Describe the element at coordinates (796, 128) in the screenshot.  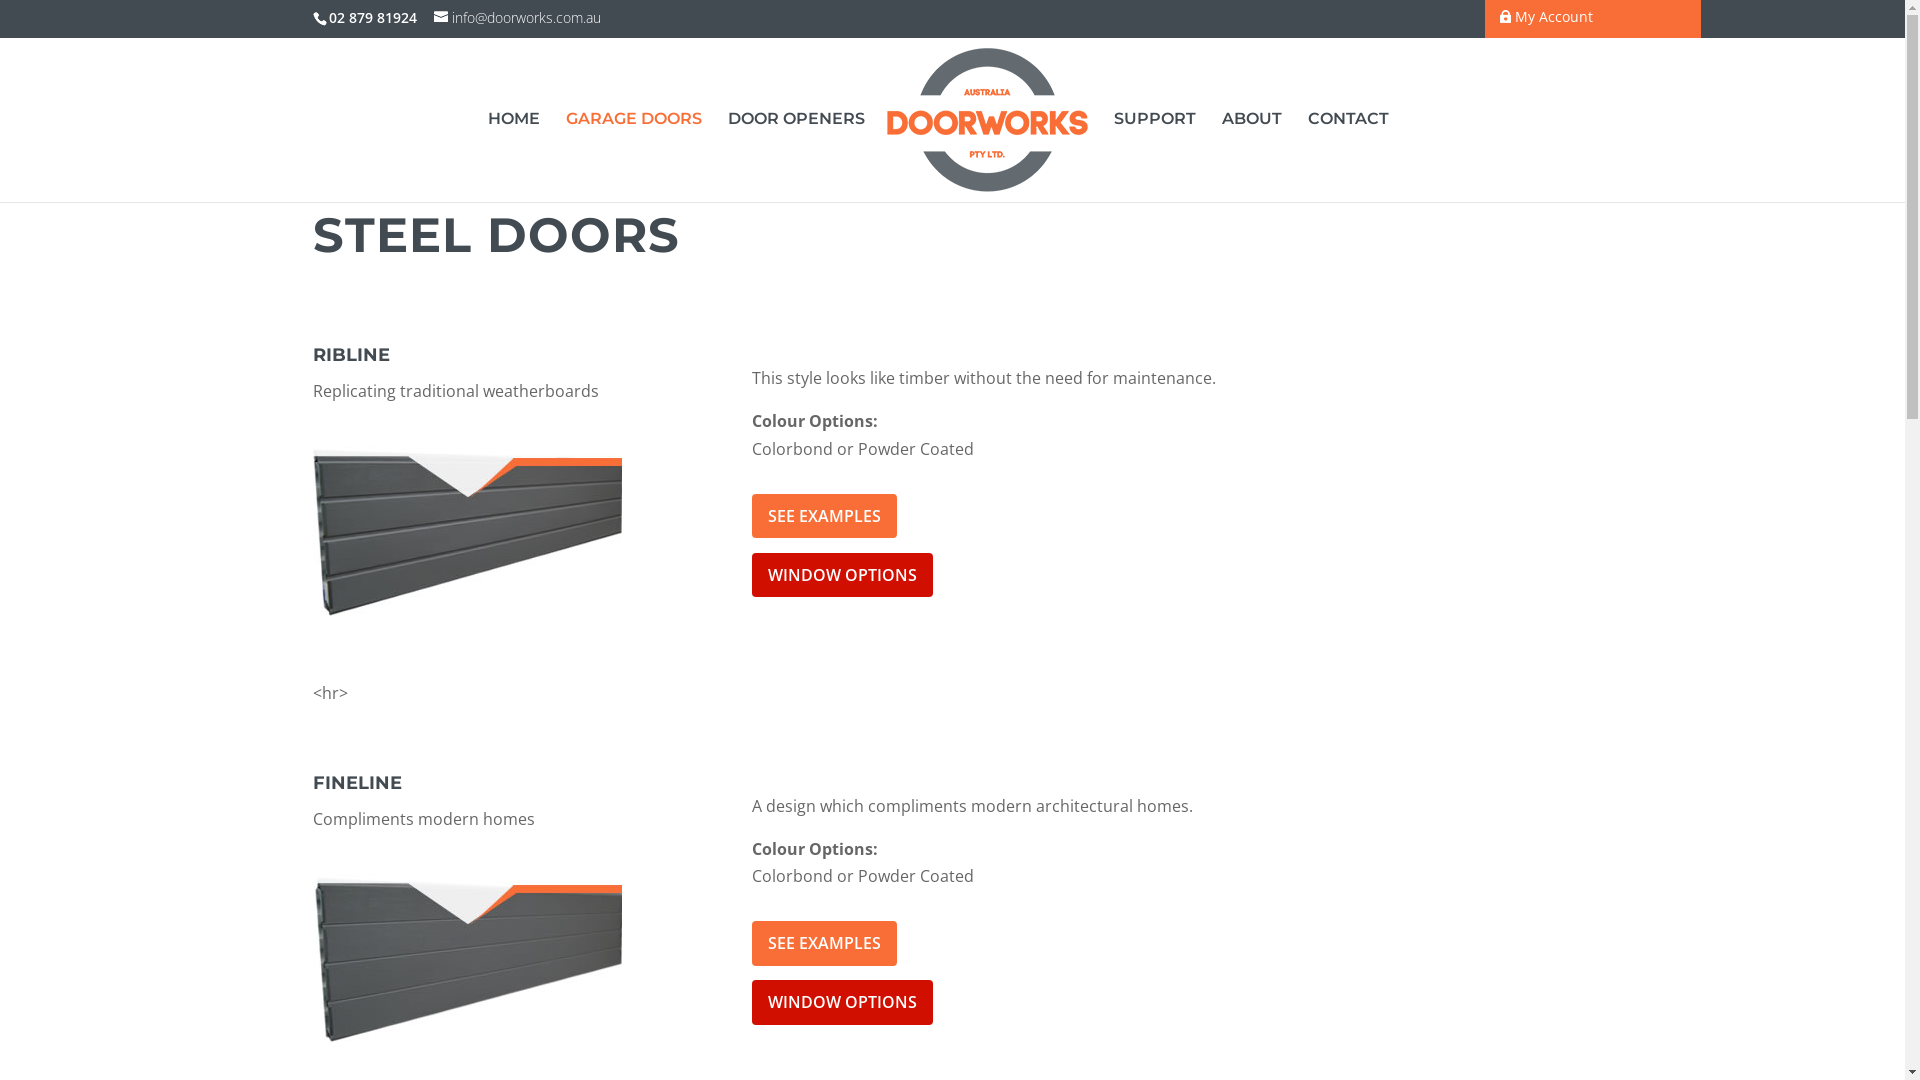
I see `DOOR OPENERS` at that location.